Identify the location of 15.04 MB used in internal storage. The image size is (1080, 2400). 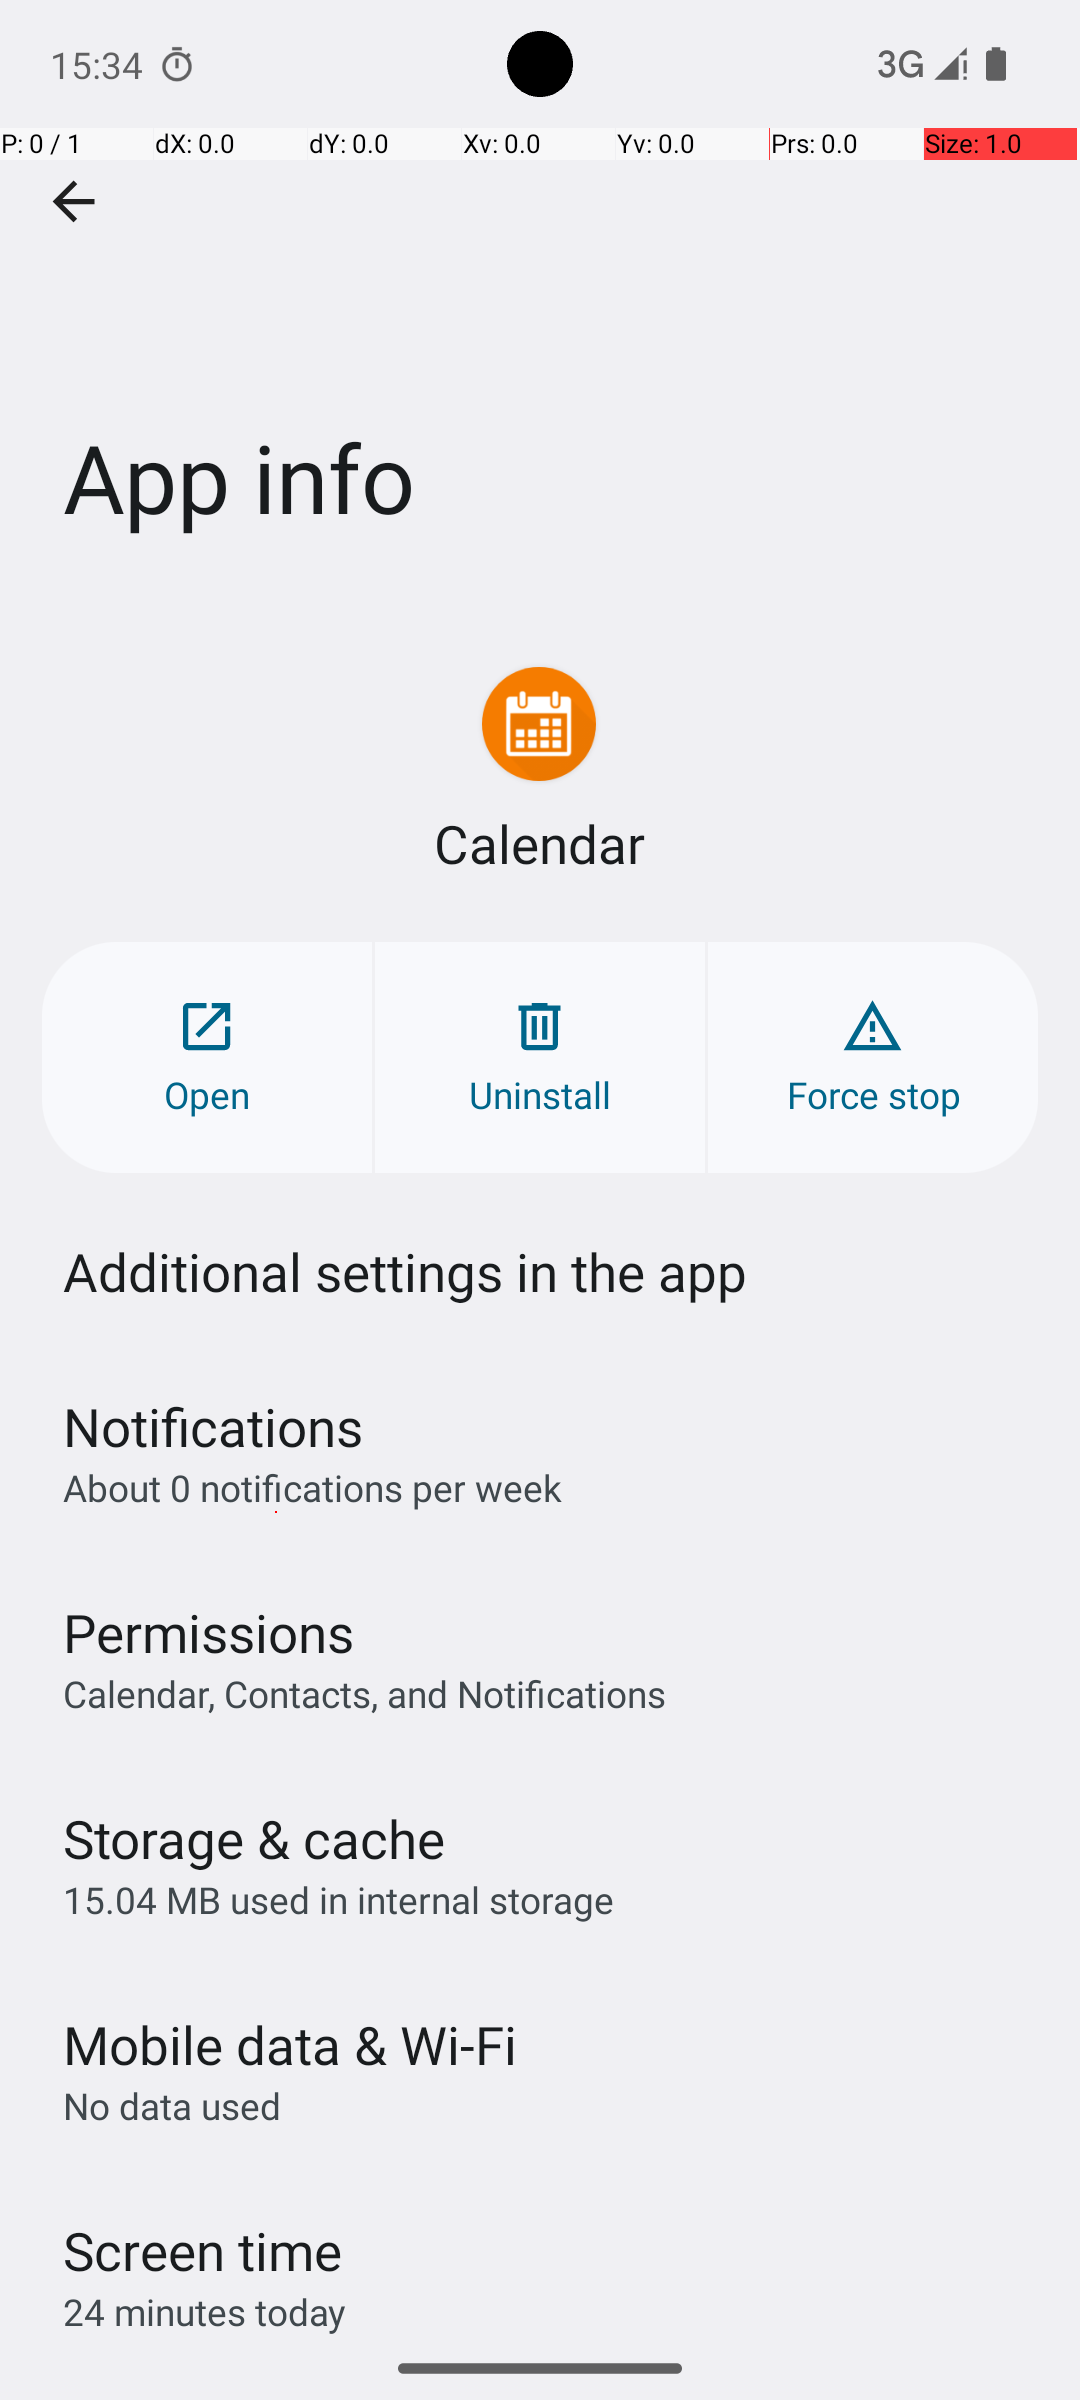
(338, 1900).